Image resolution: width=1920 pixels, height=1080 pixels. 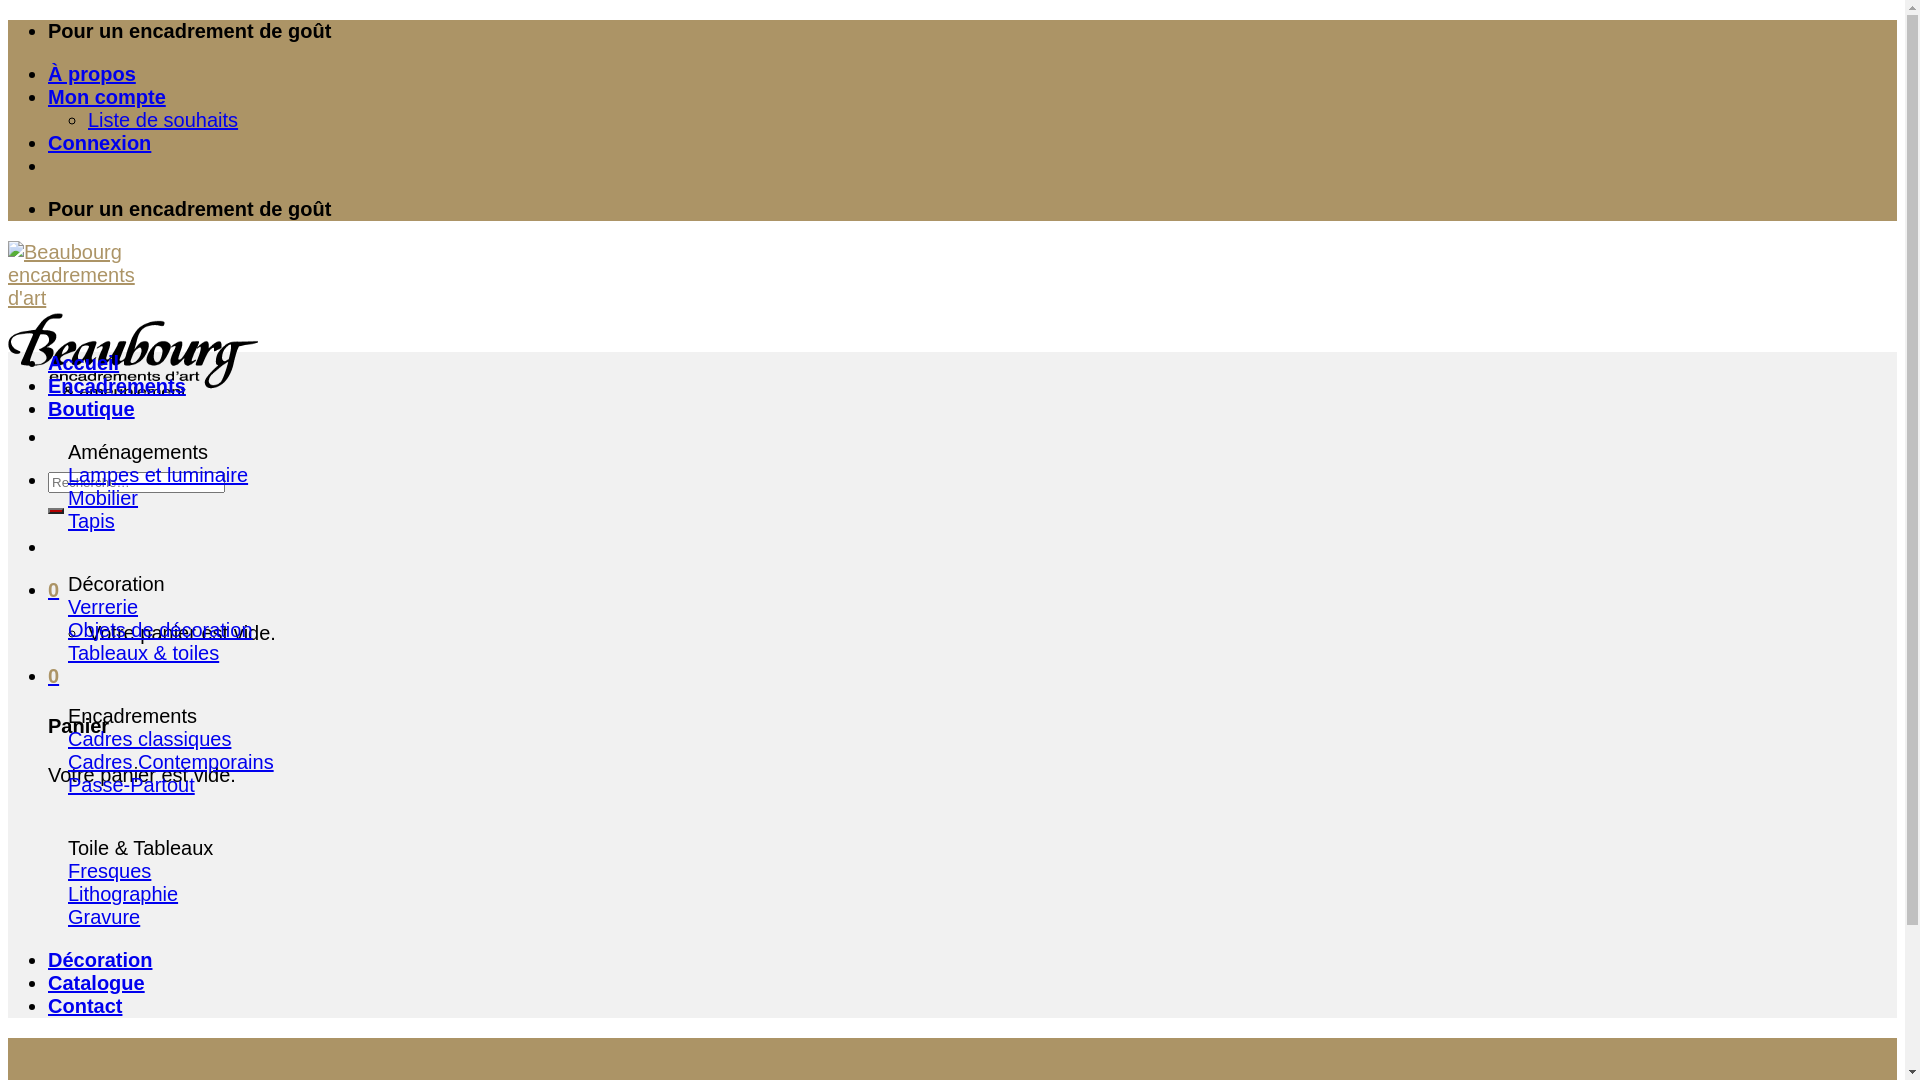 I want to click on Cadres Contemporains, so click(x=171, y=762).